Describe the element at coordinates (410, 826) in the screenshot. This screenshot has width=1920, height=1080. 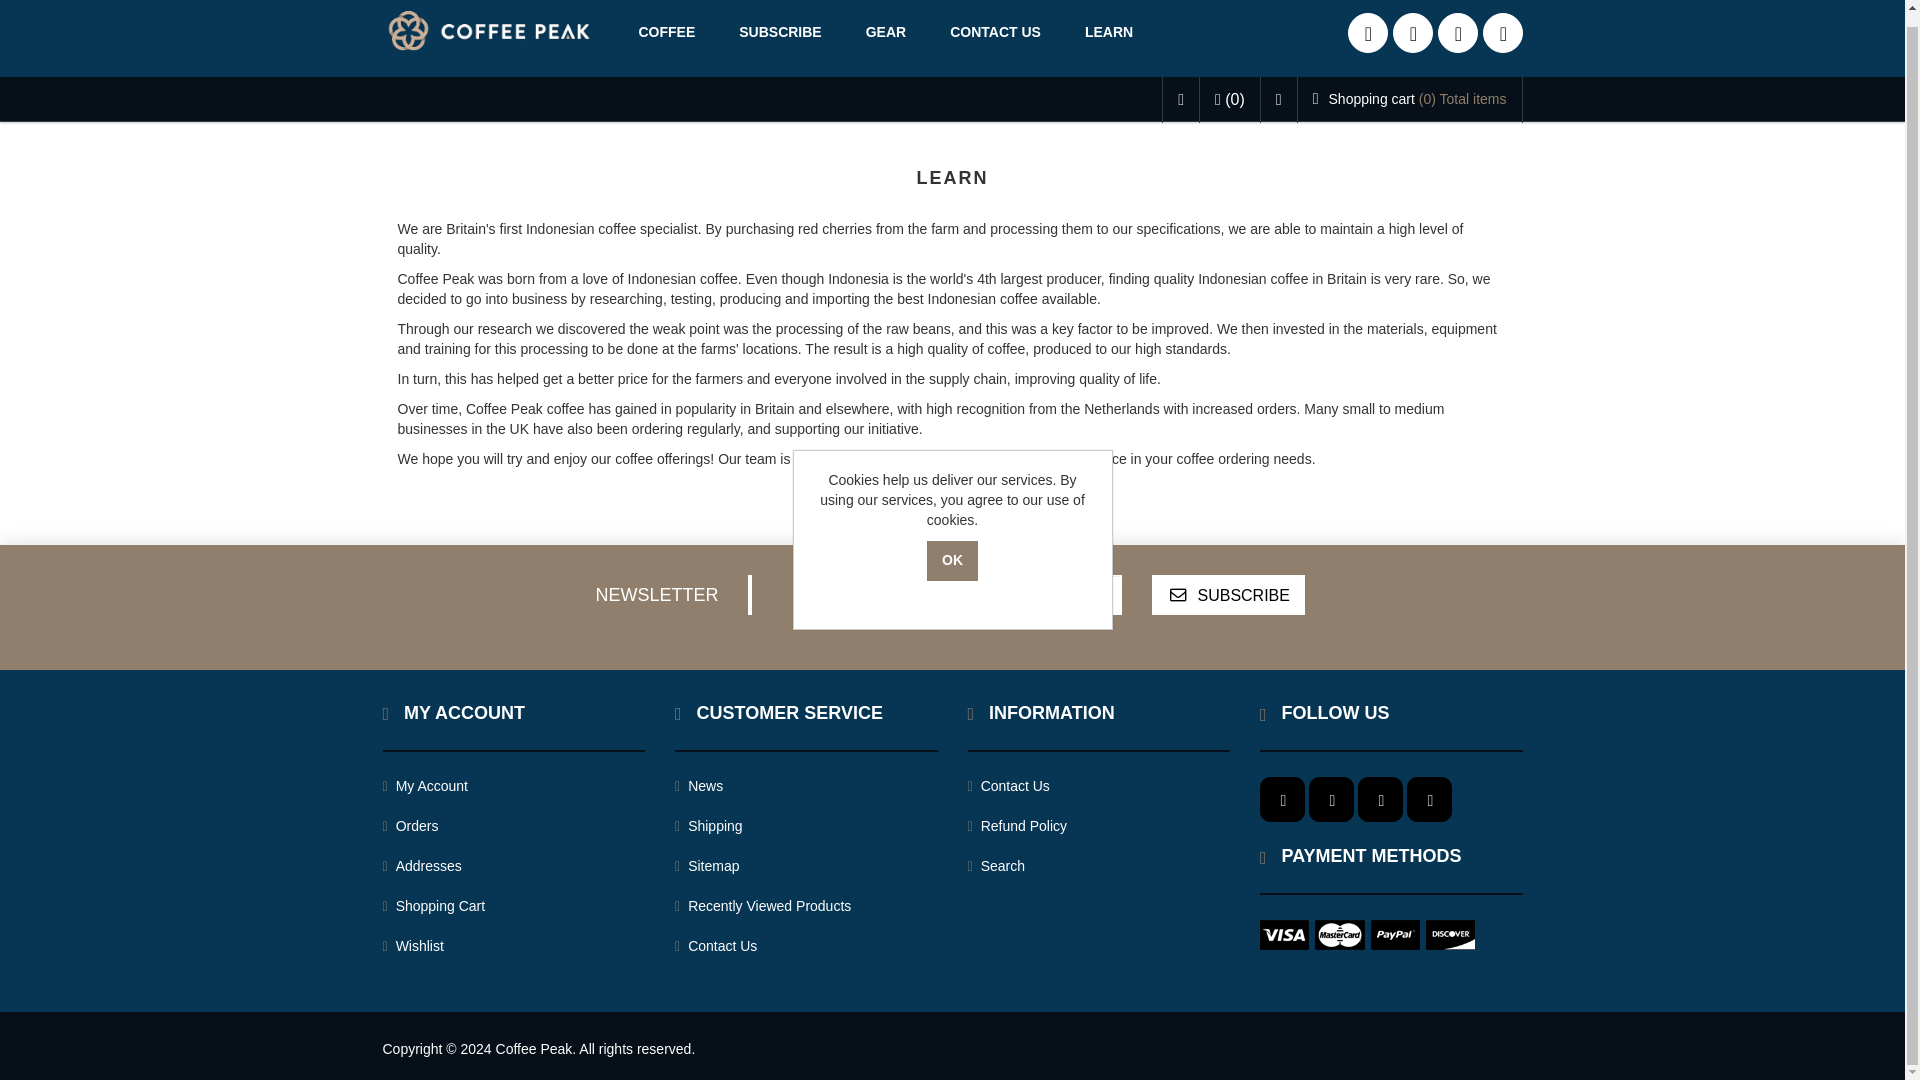
I see `Orders` at that location.